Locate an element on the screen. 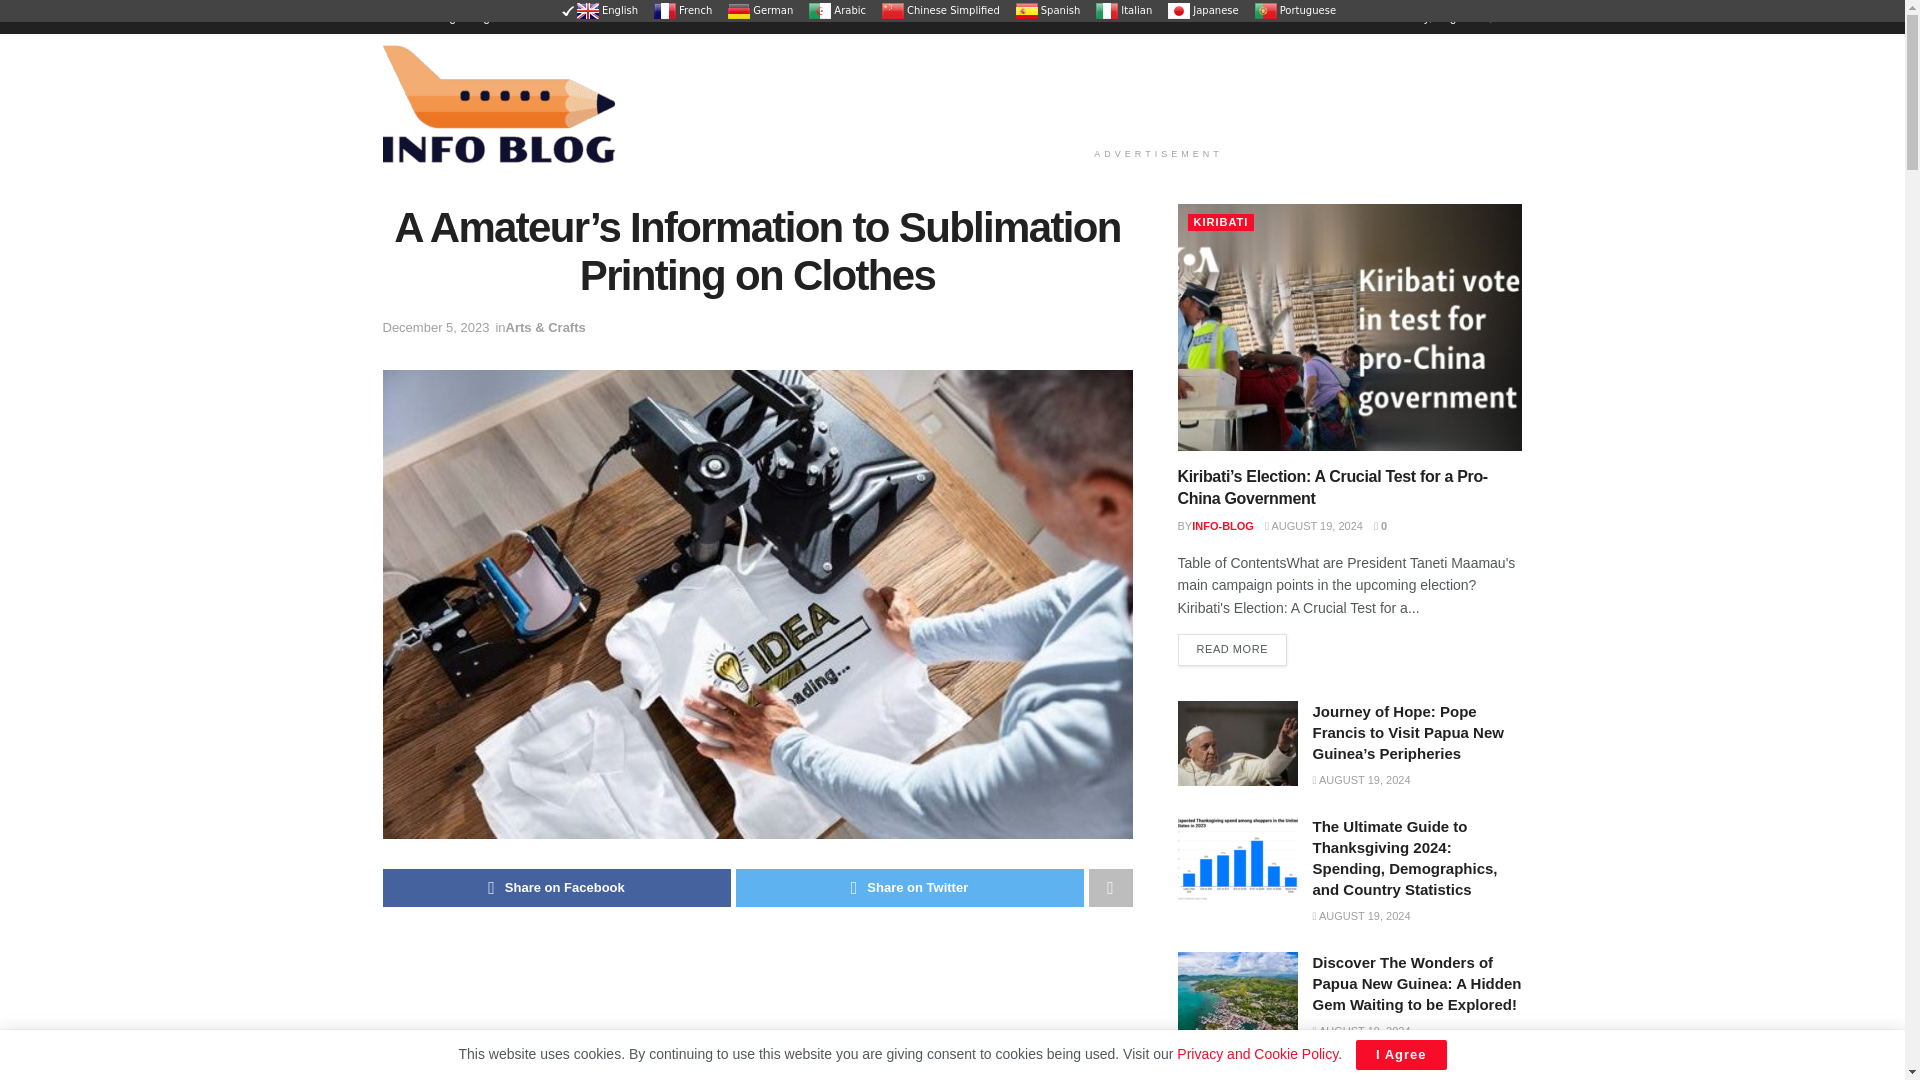 This screenshot has width=1920, height=1080. English is located at coordinates (602, 11).